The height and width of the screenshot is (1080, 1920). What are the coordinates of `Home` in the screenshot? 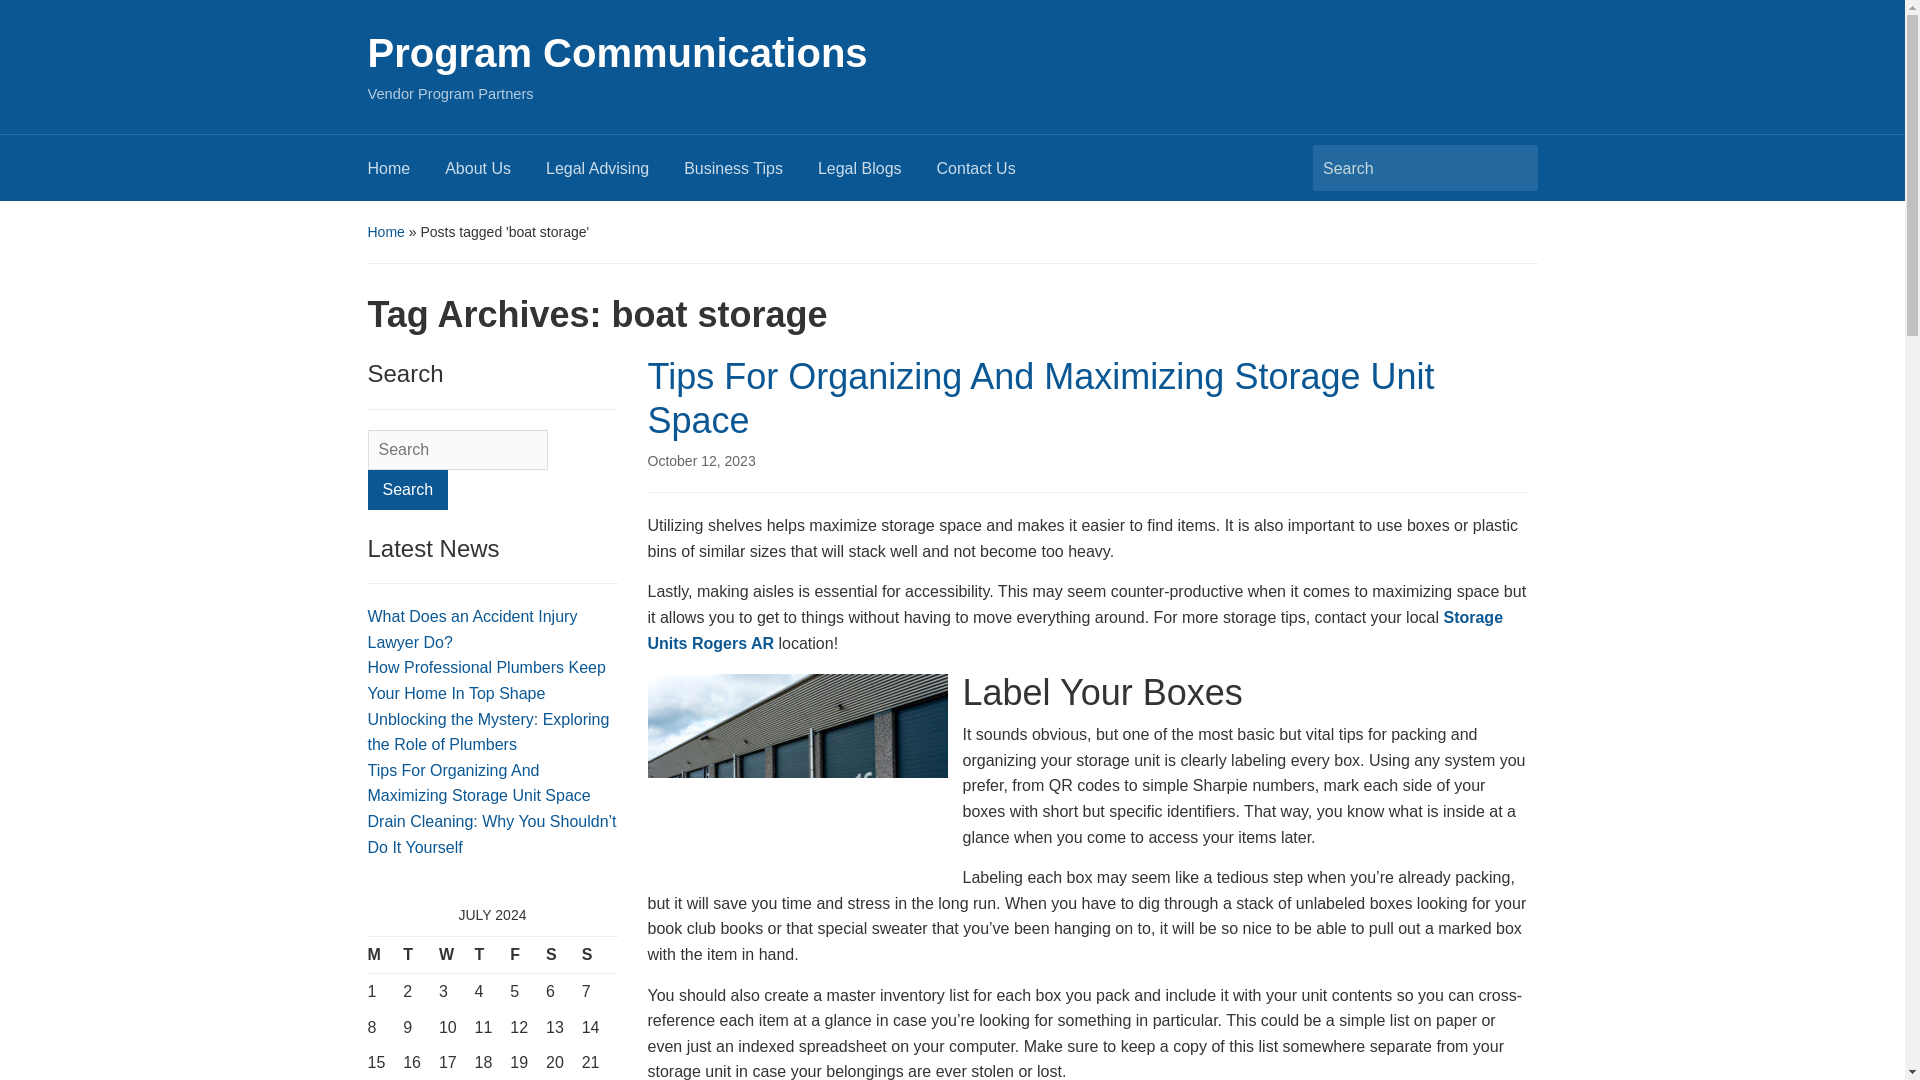 It's located at (386, 231).